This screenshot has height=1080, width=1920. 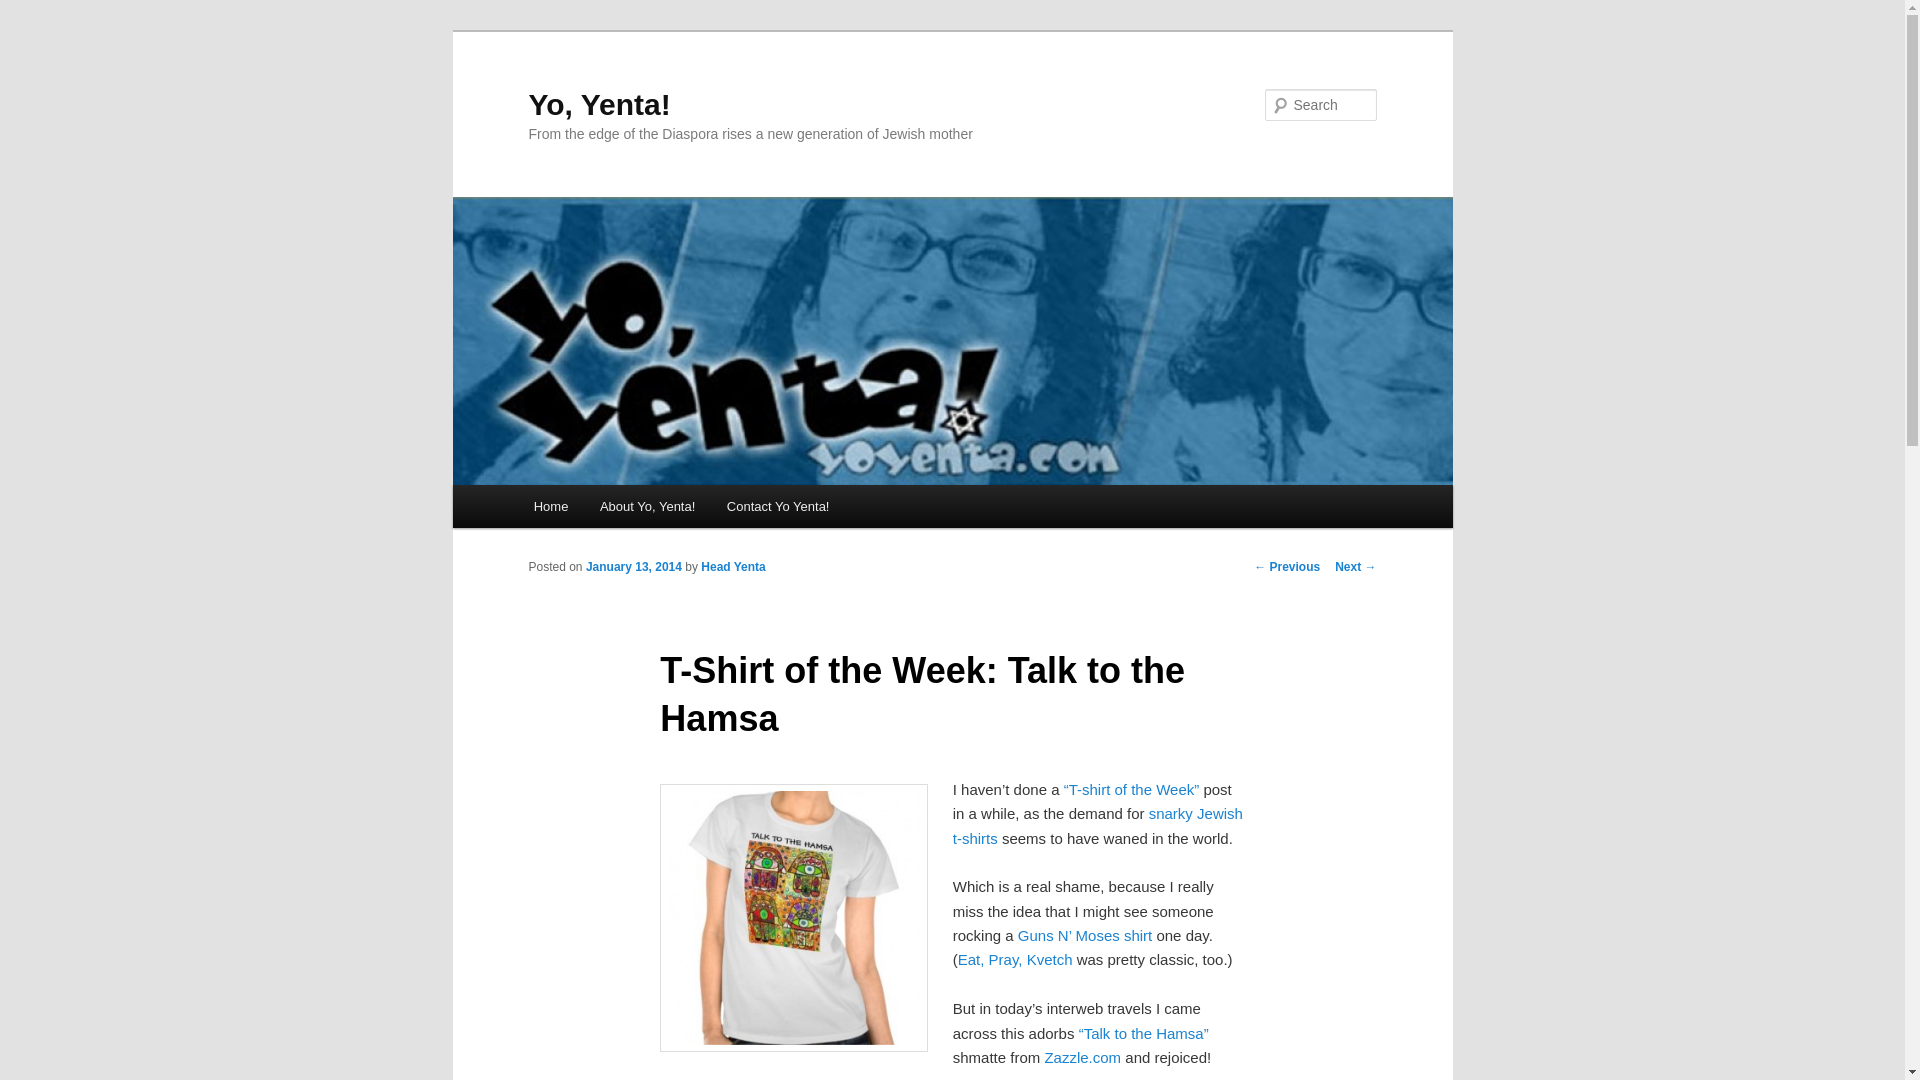 What do you see at coordinates (1080, 1056) in the screenshot?
I see `Zazzle.com` at bounding box center [1080, 1056].